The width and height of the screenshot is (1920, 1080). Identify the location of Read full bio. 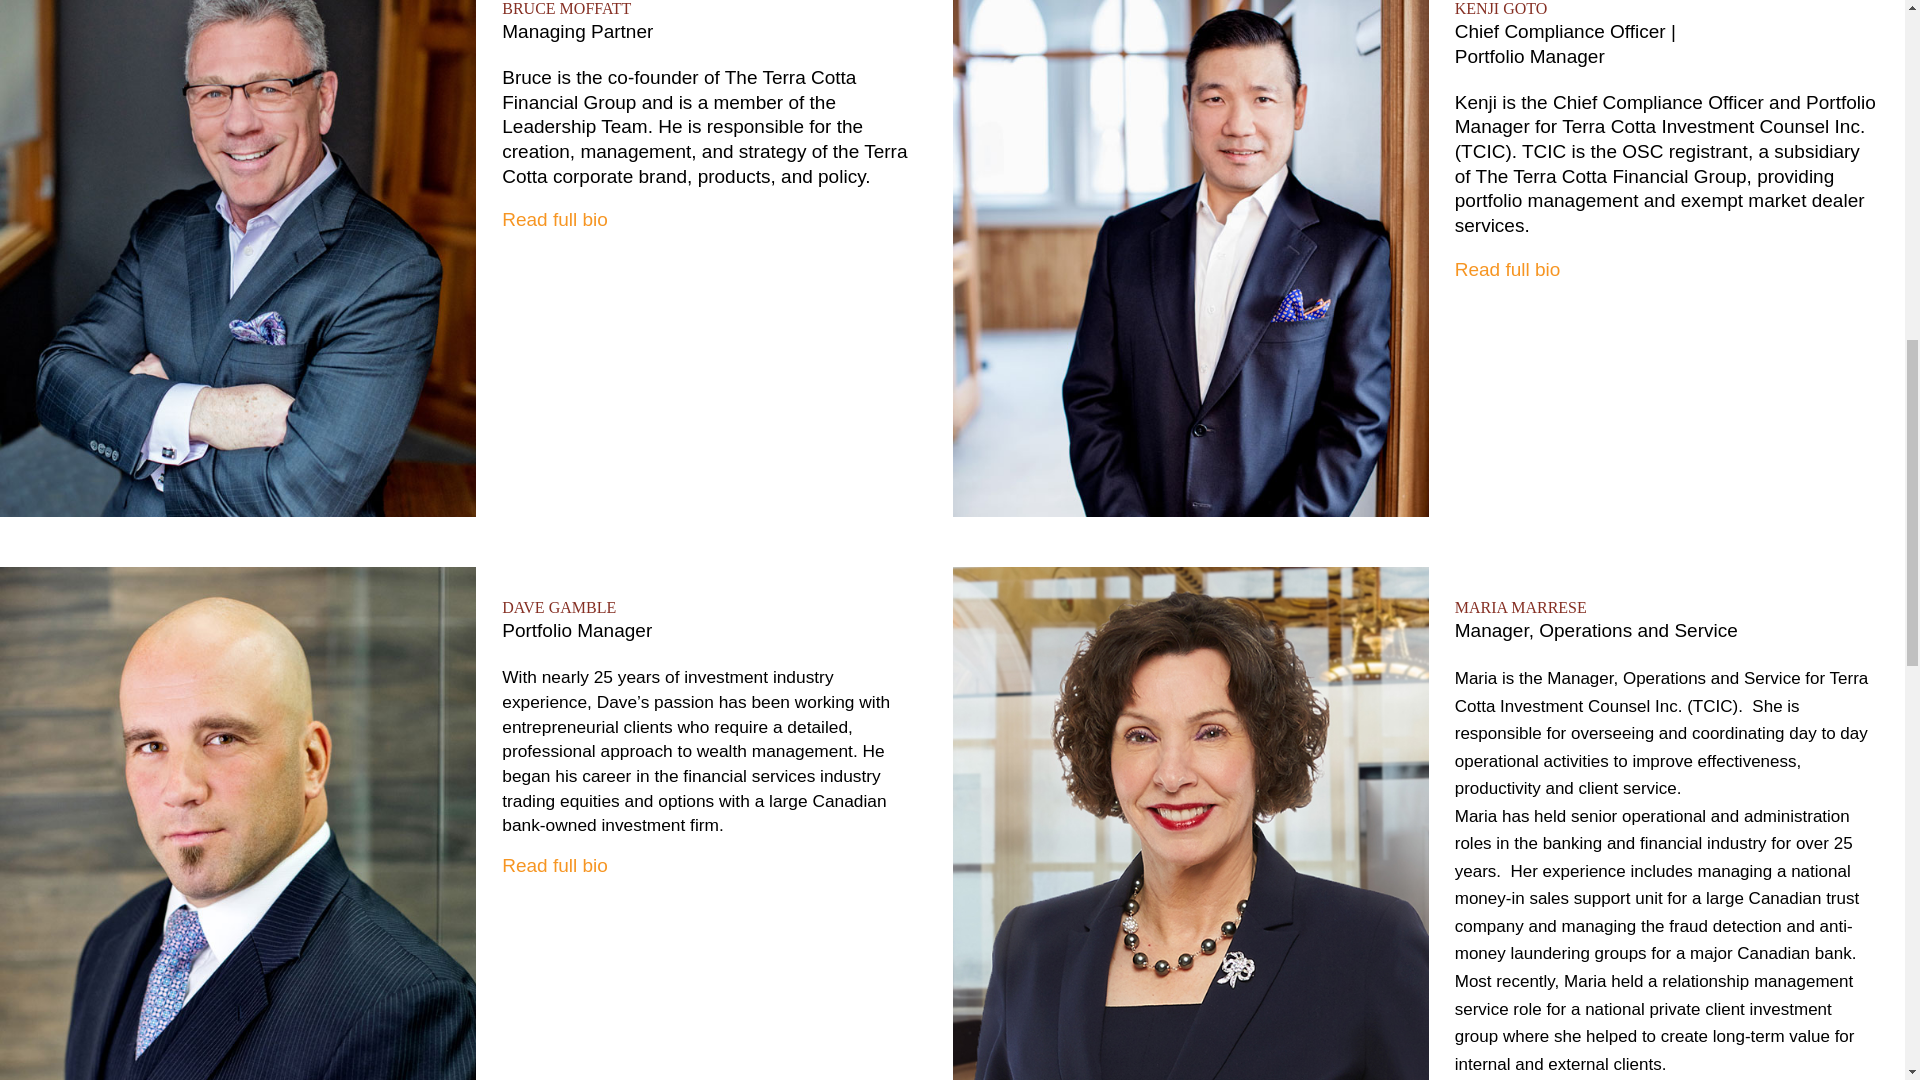
(1508, 269).